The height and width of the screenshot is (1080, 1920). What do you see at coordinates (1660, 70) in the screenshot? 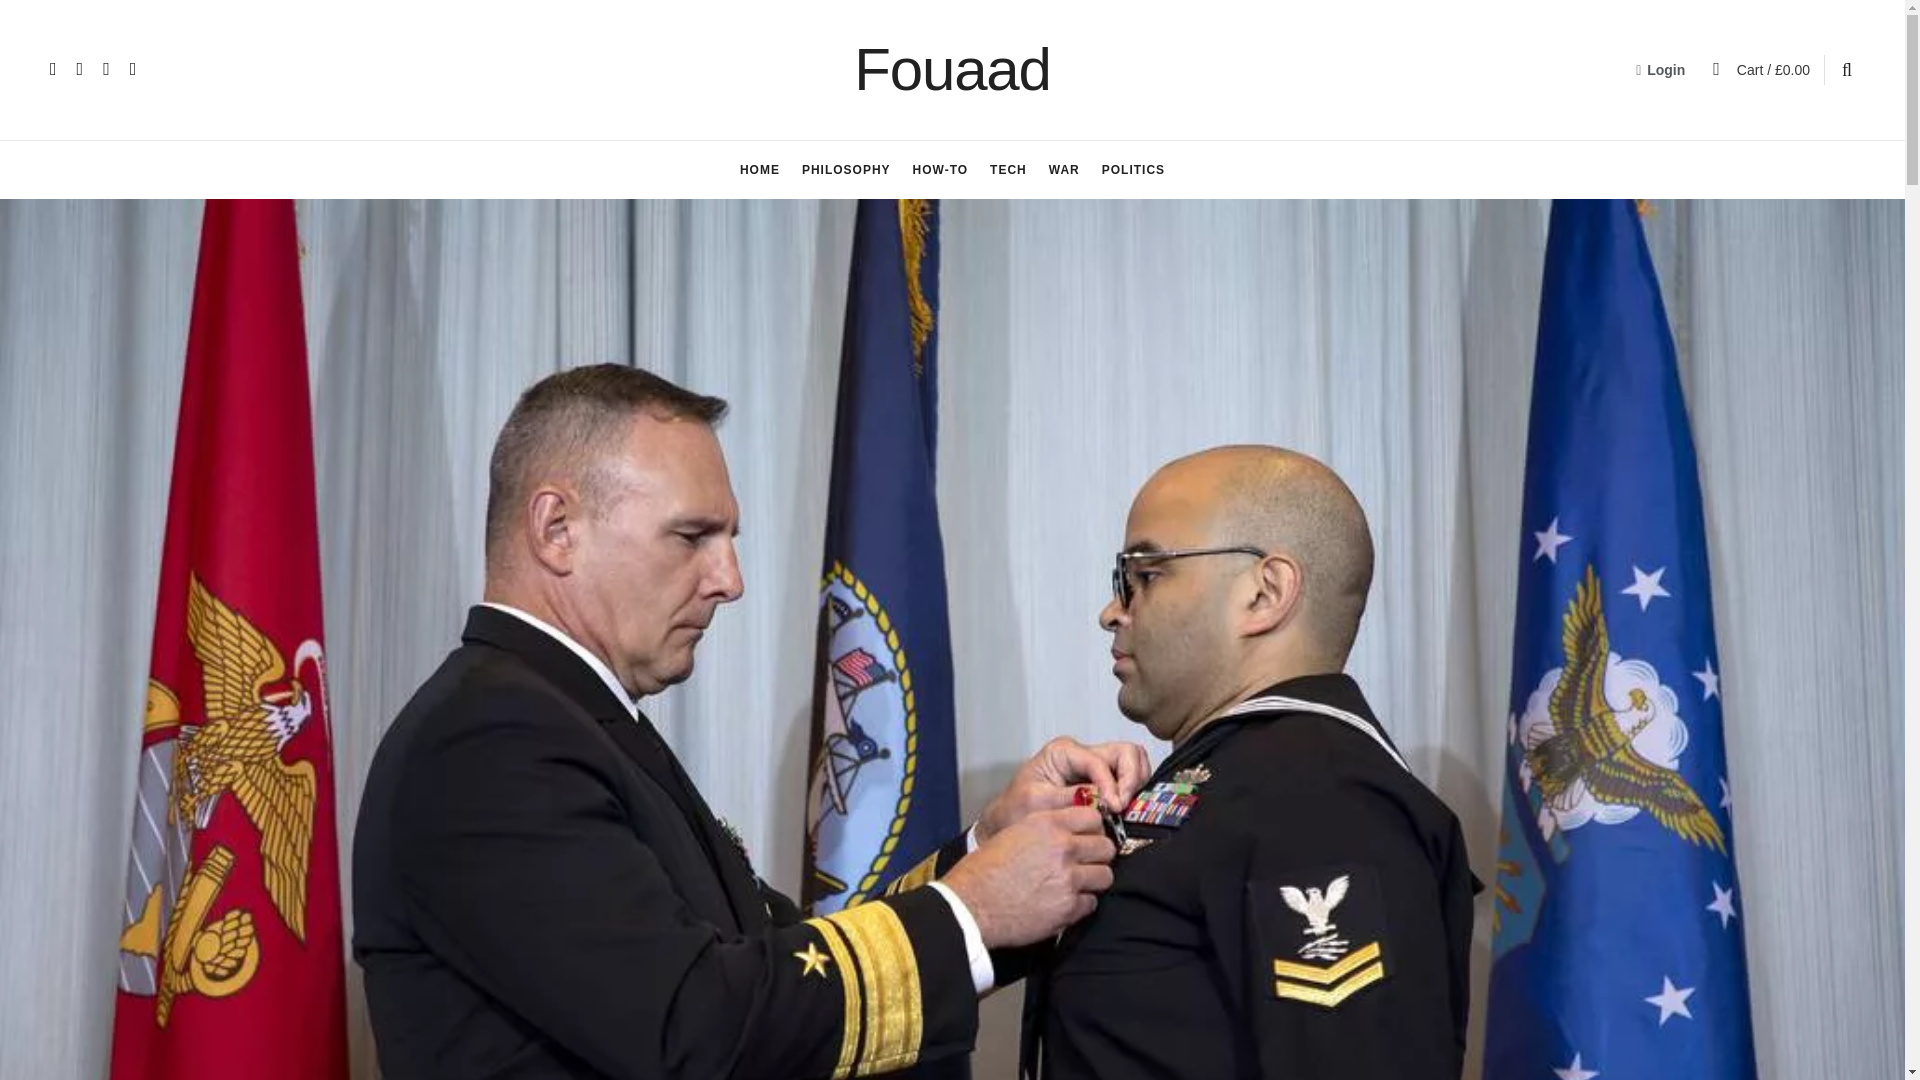
I see `Login` at bounding box center [1660, 70].